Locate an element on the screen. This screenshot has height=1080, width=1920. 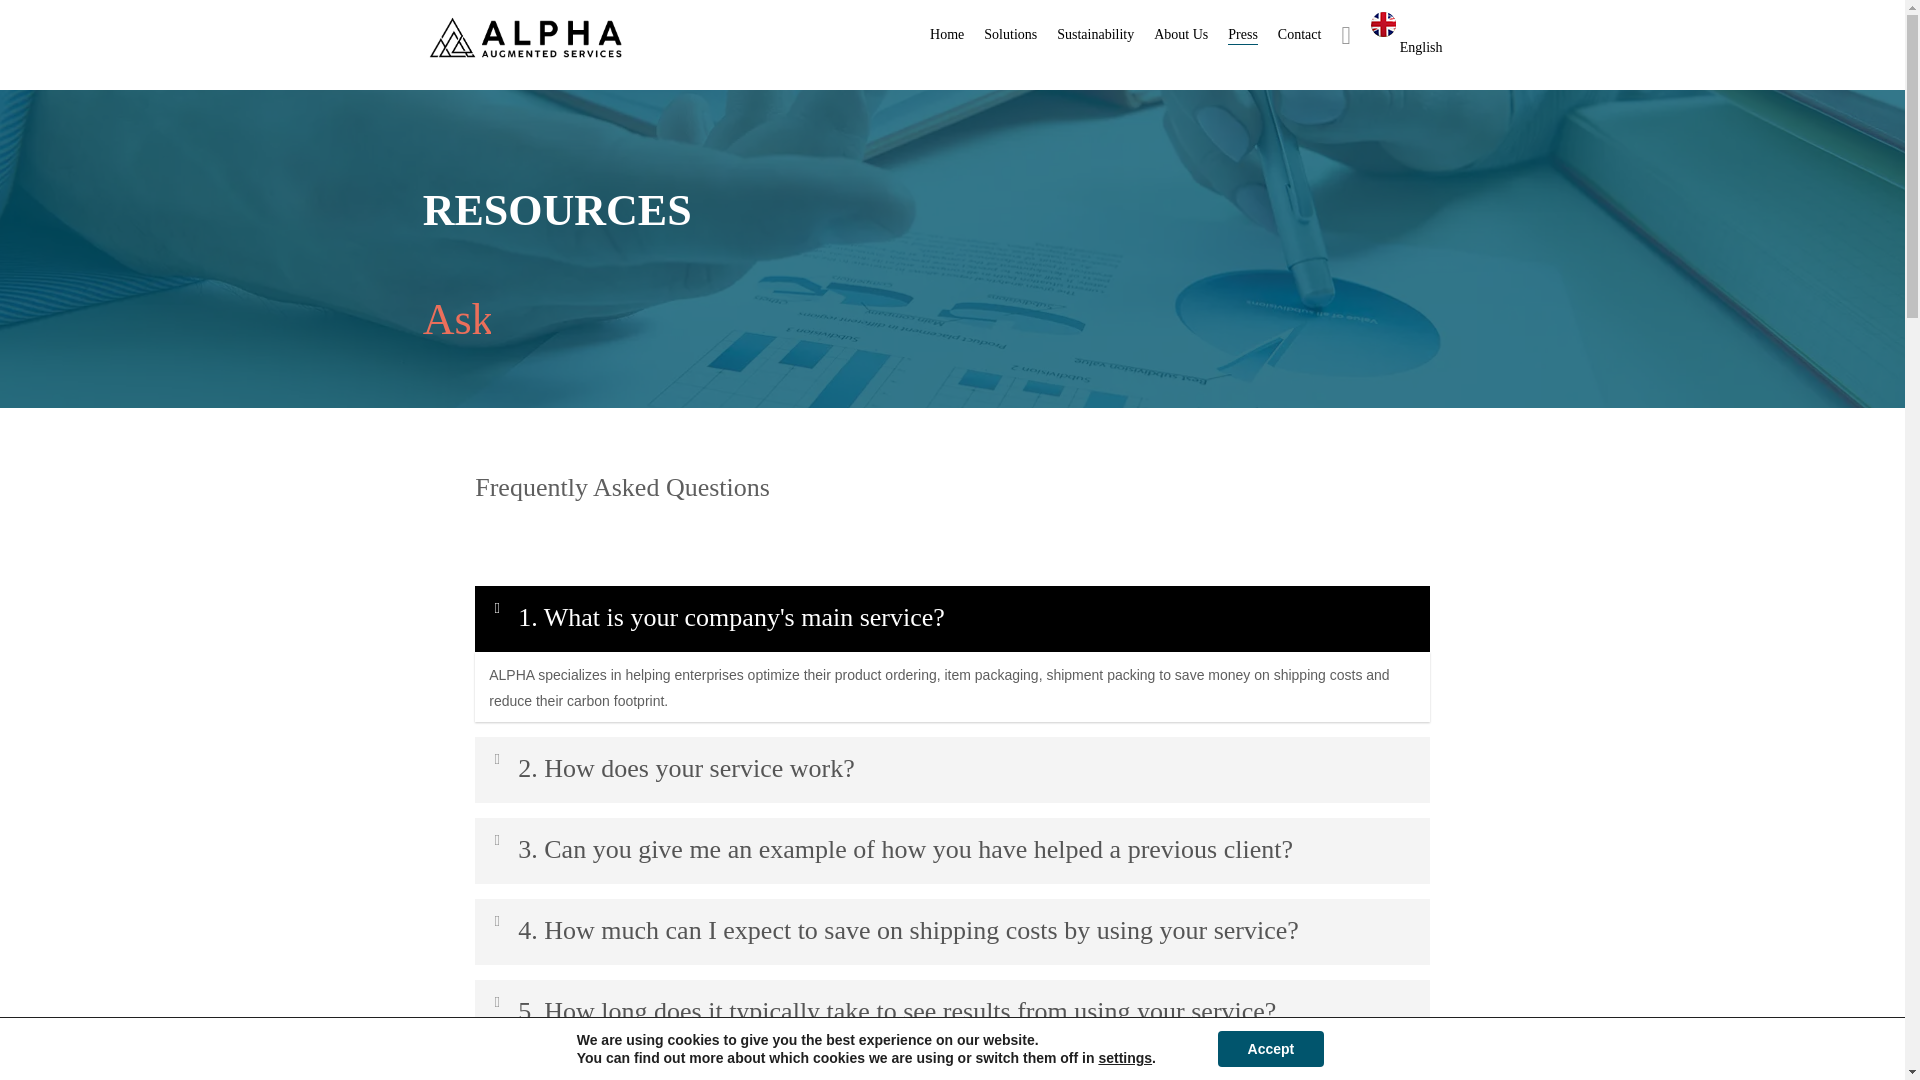
English is located at coordinates (1406, 34).